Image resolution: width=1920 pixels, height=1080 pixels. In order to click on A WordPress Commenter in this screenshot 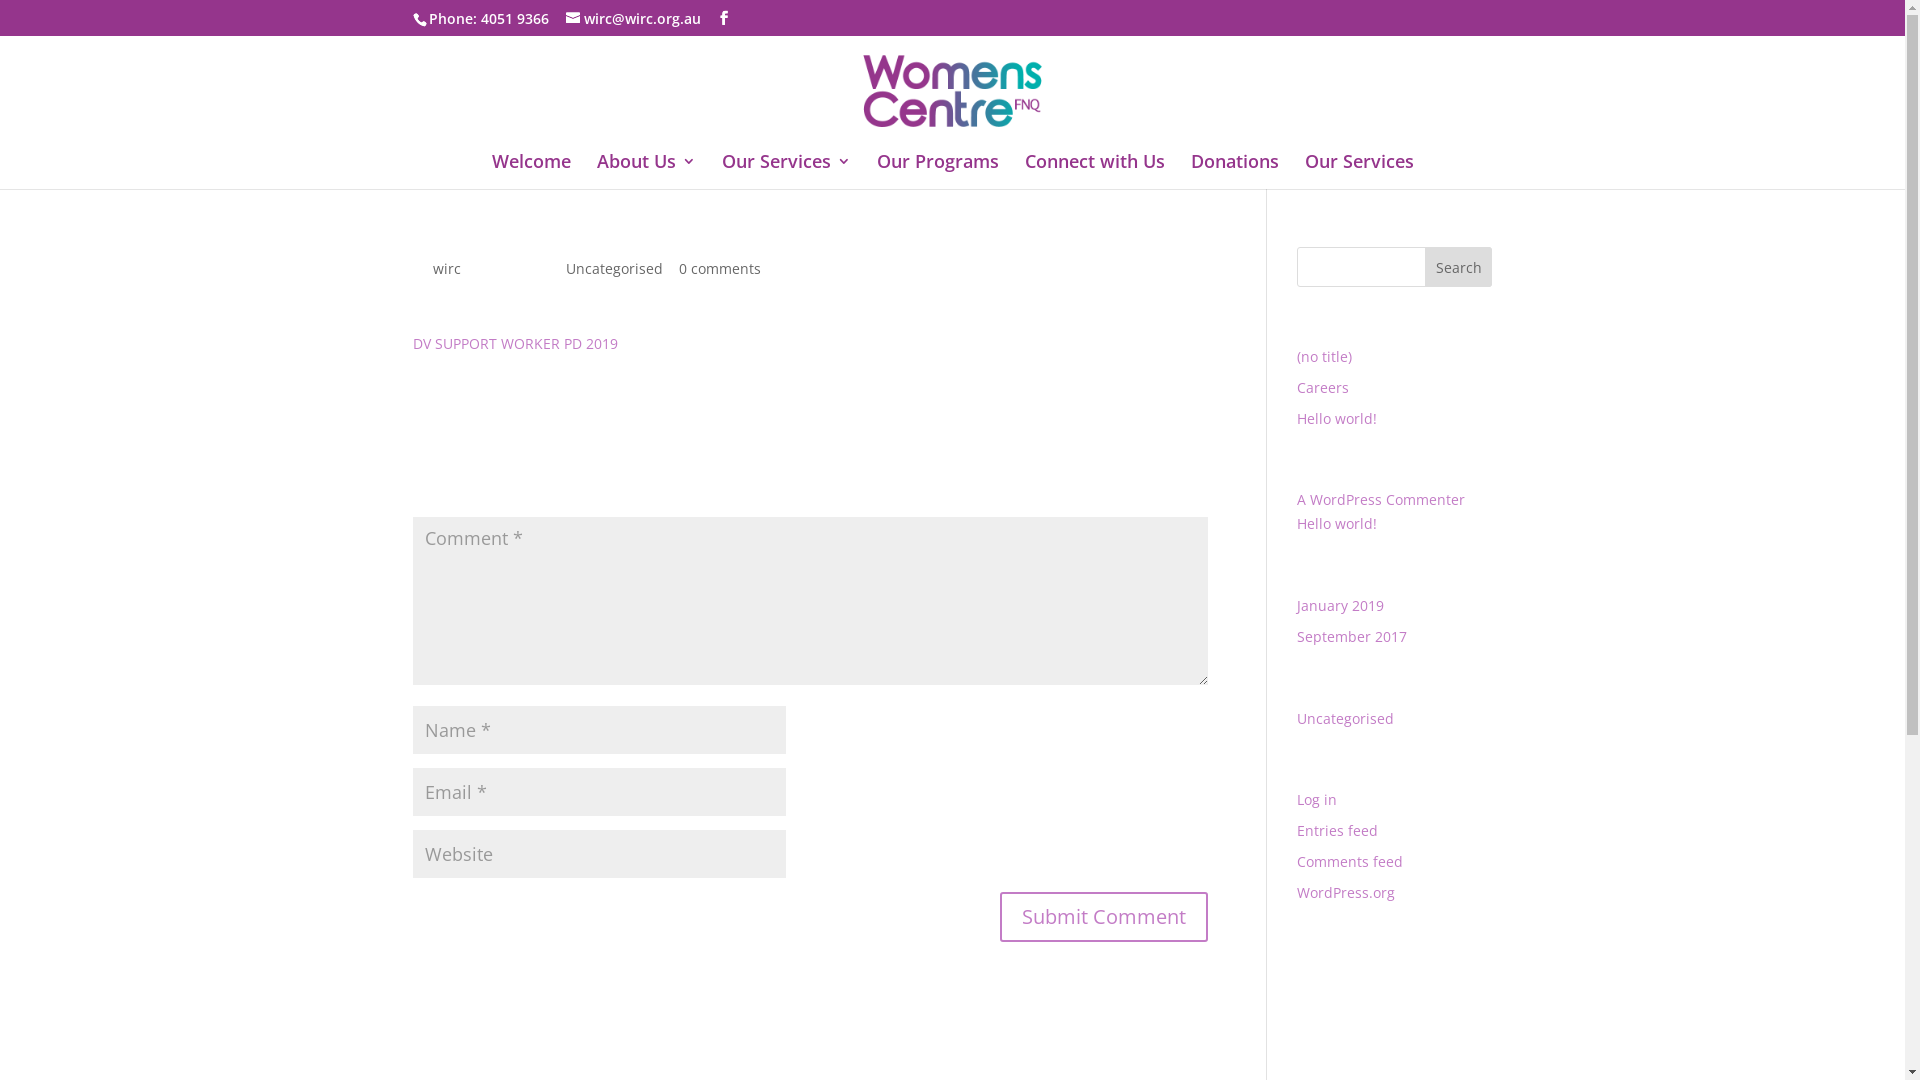, I will do `click(1381, 499)`.